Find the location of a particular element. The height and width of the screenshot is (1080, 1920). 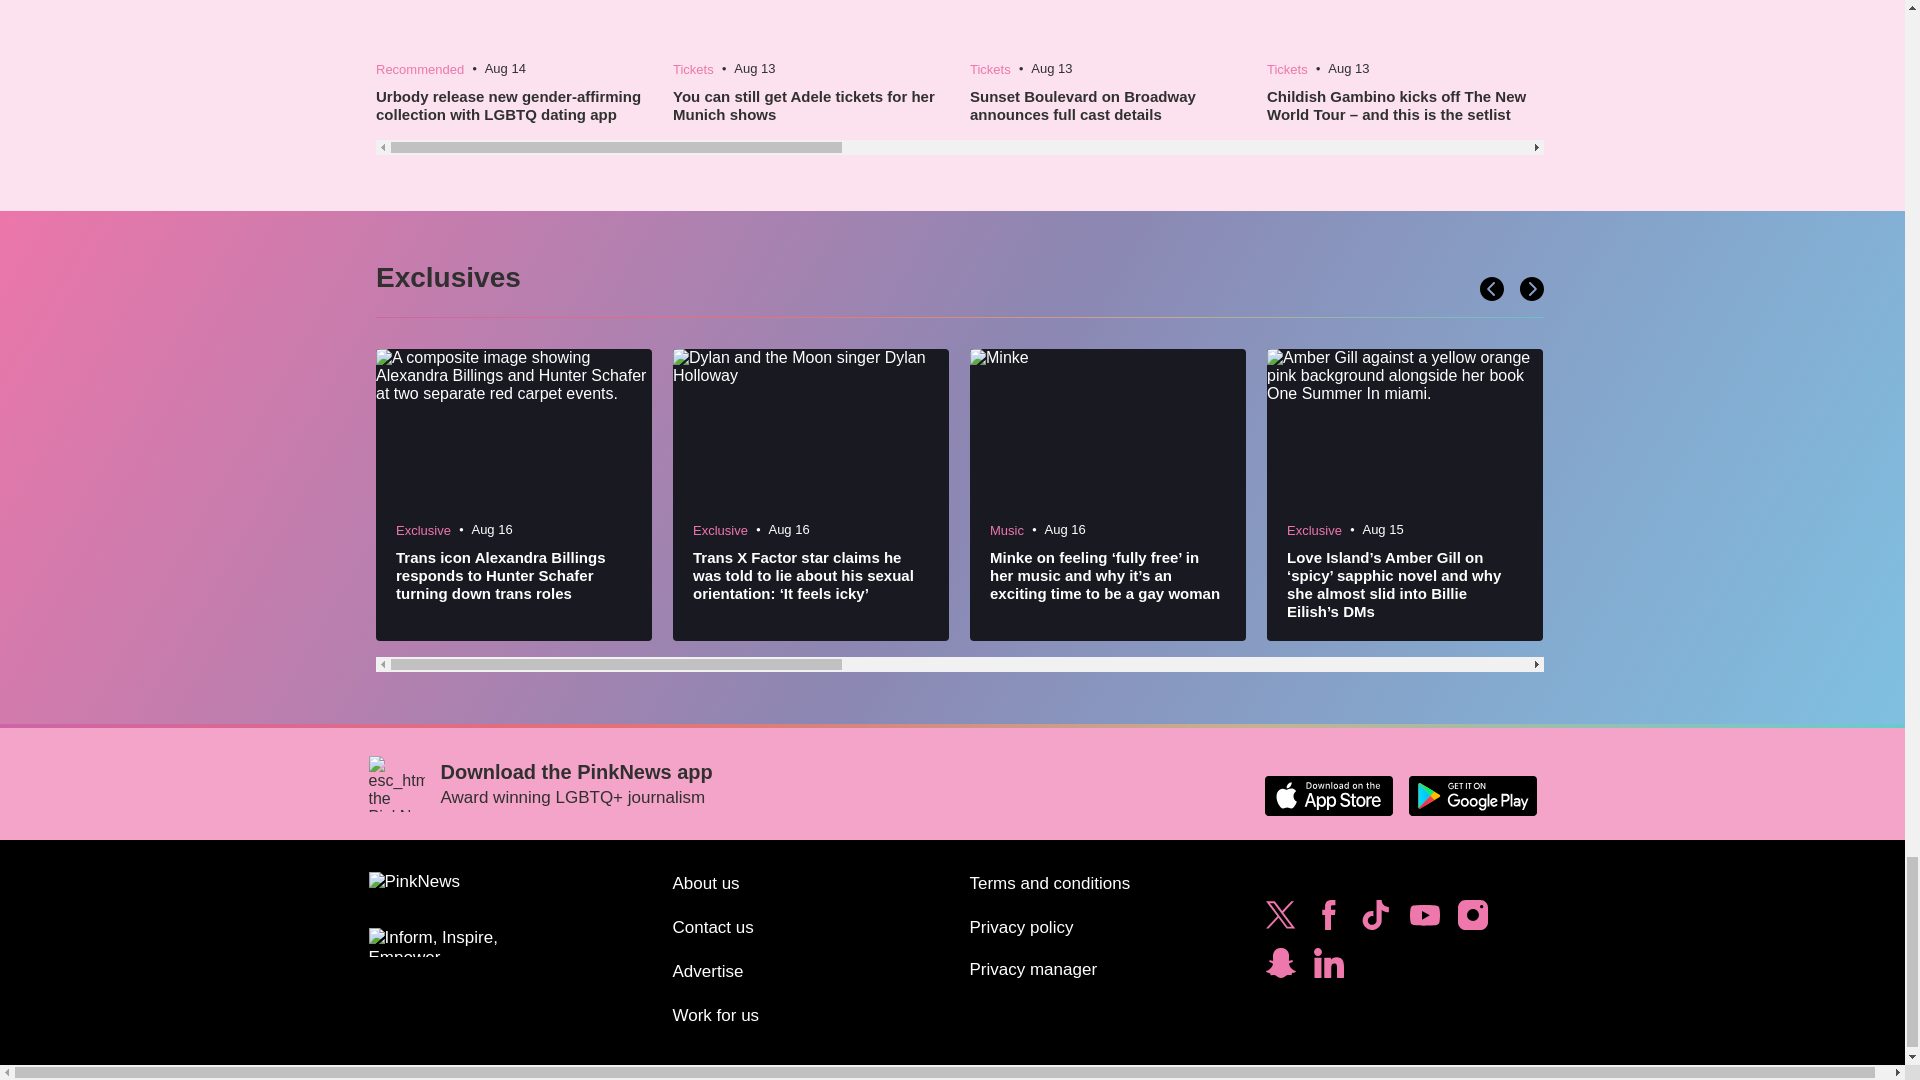

Follow PinkNews on Twitter is located at coordinates (1280, 920).